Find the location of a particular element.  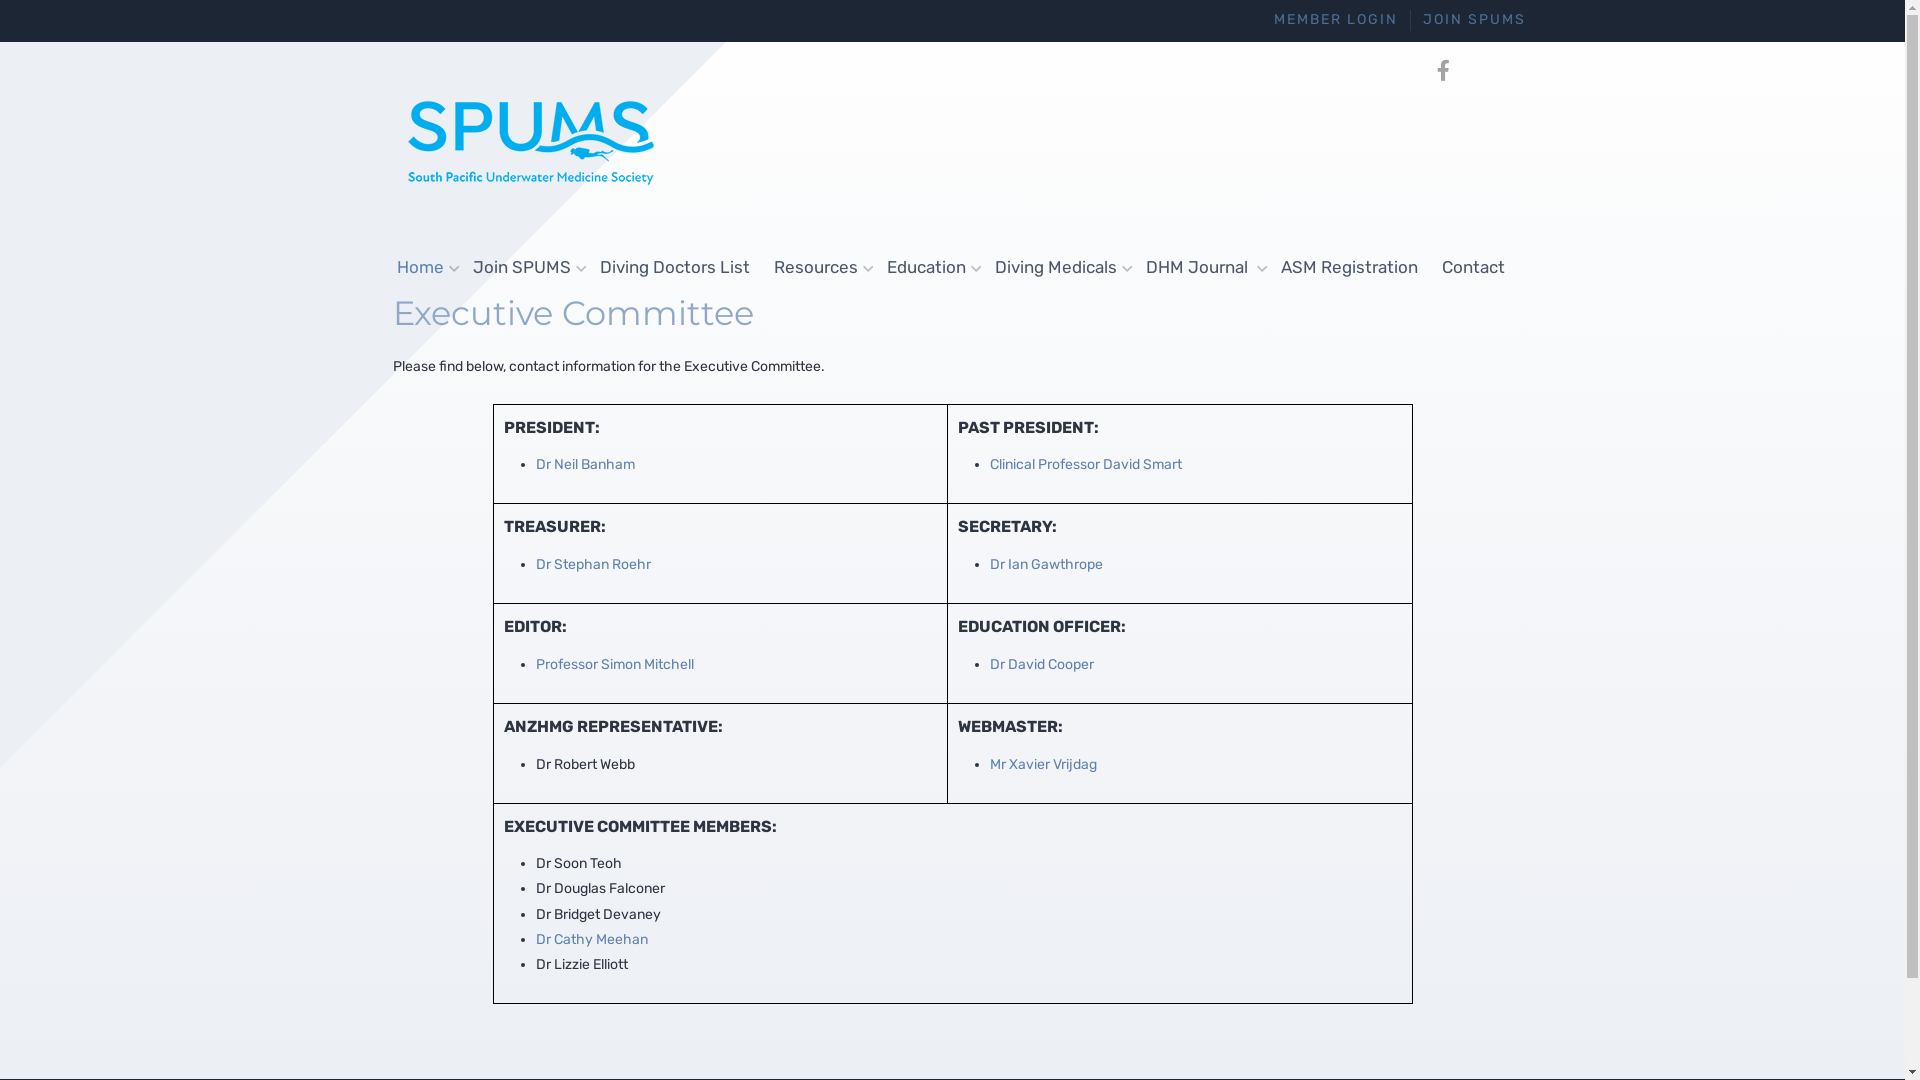

Dr Stephan Roehr is located at coordinates (594, 564).